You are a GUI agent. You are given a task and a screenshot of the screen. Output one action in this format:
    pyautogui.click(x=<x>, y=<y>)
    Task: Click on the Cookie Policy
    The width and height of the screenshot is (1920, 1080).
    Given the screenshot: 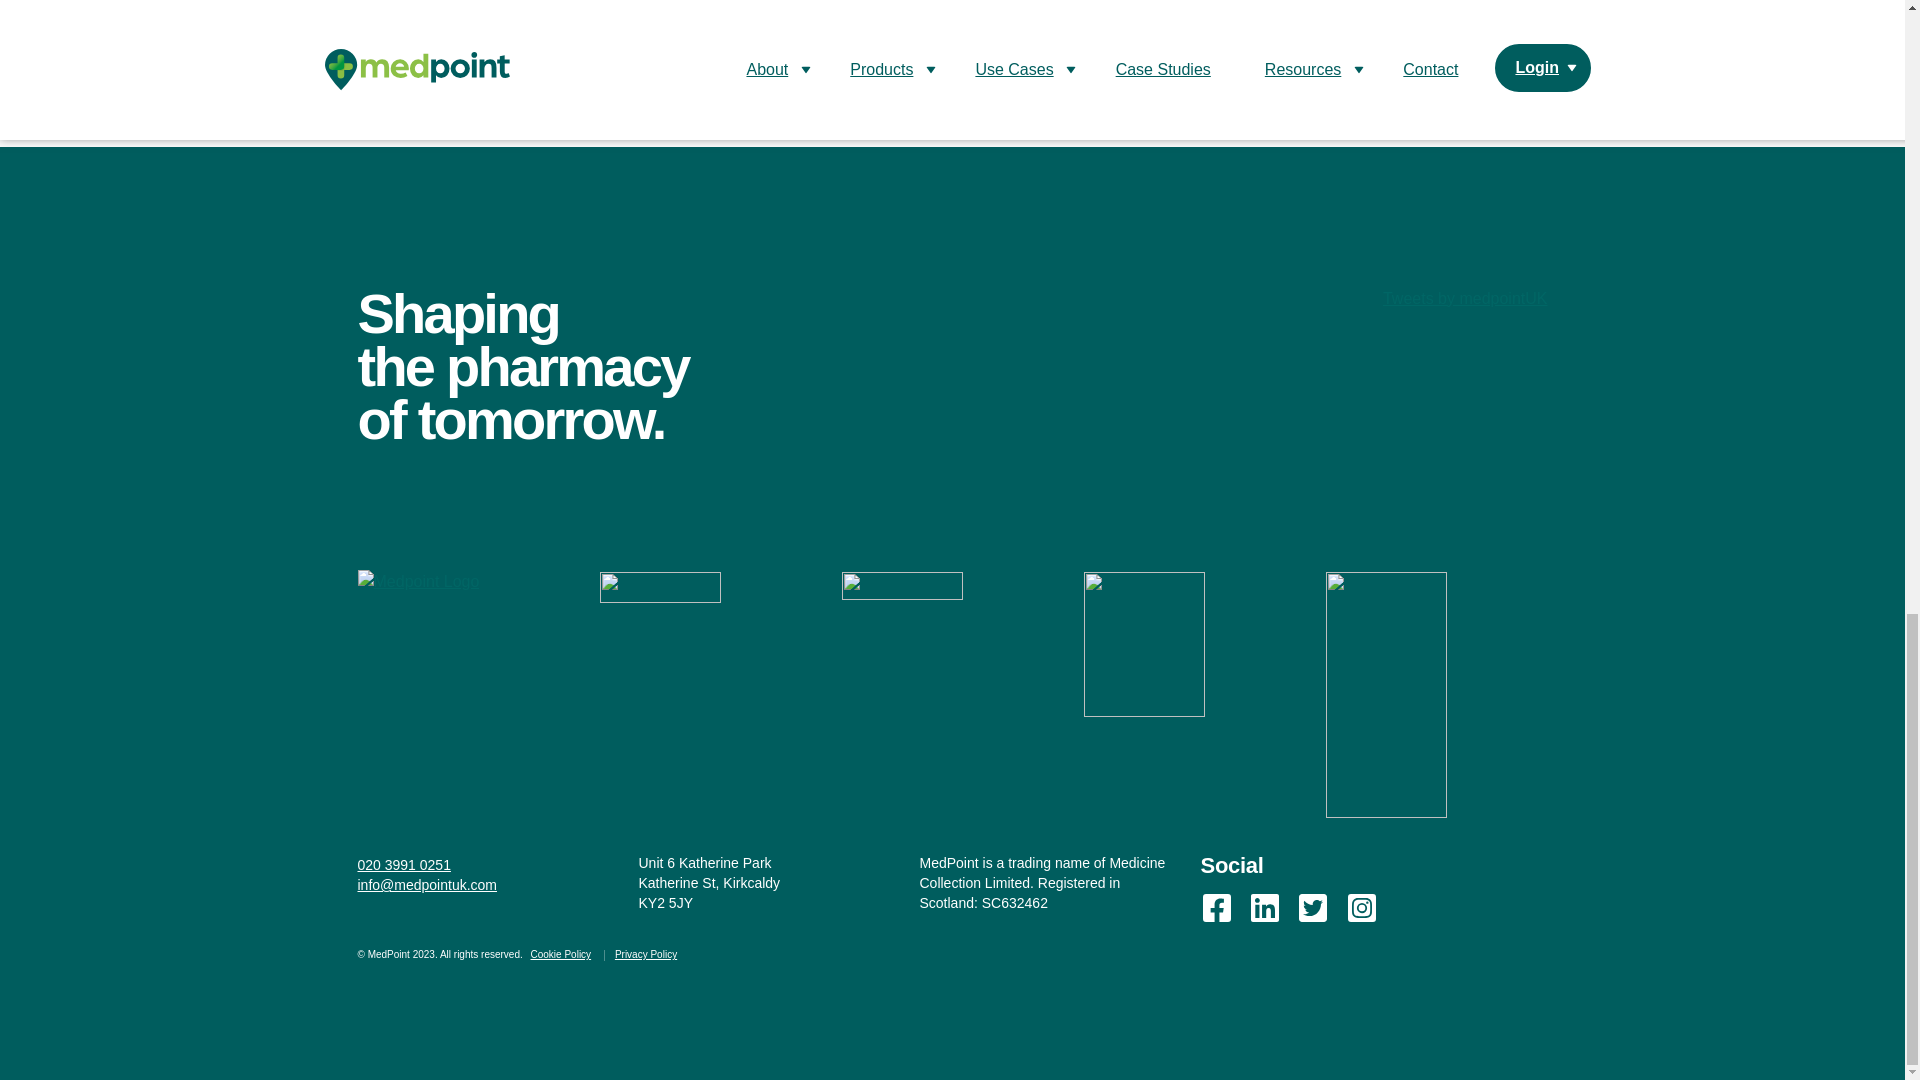 What is the action you would take?
    pyautogui.click(x=561, y=954)
    